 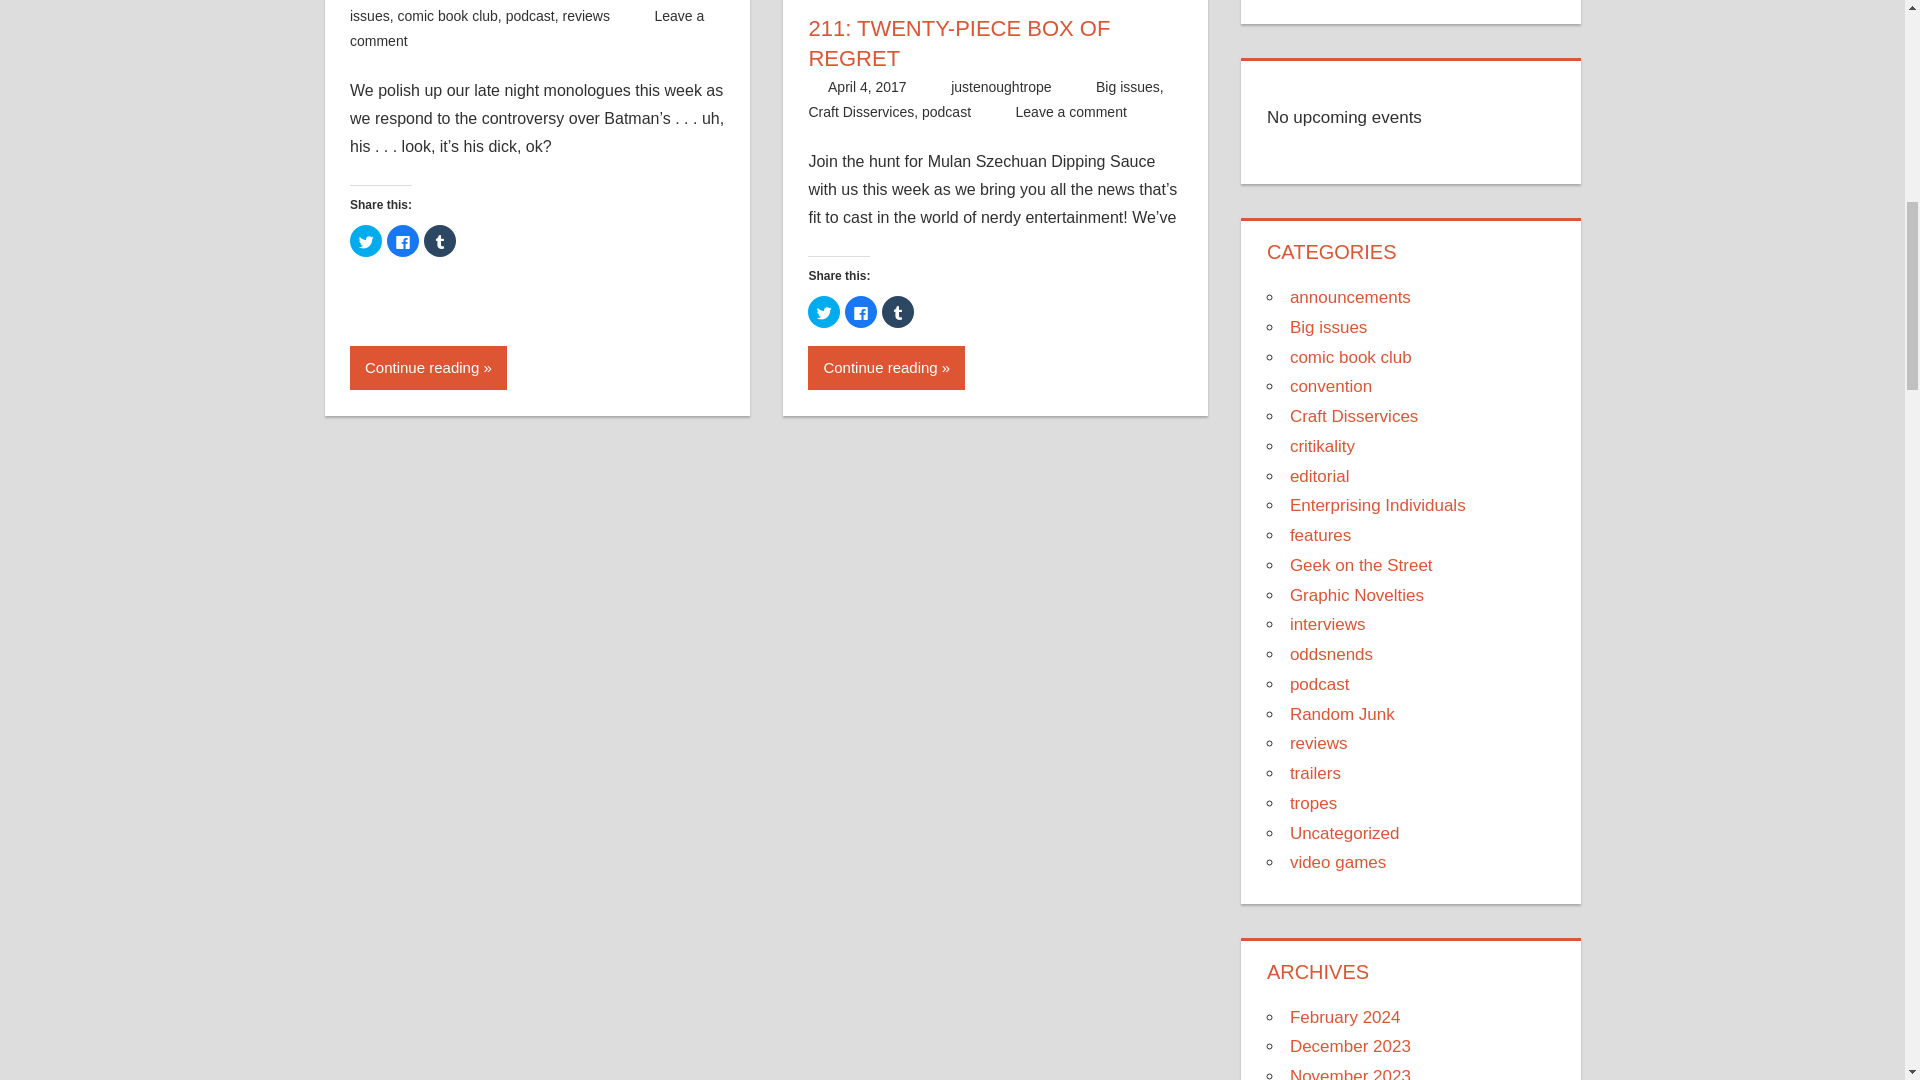 What do you see at coordinates (866, 86) in the screenshot?
I see `April 4, 2017` at bounding box center [866, 86].